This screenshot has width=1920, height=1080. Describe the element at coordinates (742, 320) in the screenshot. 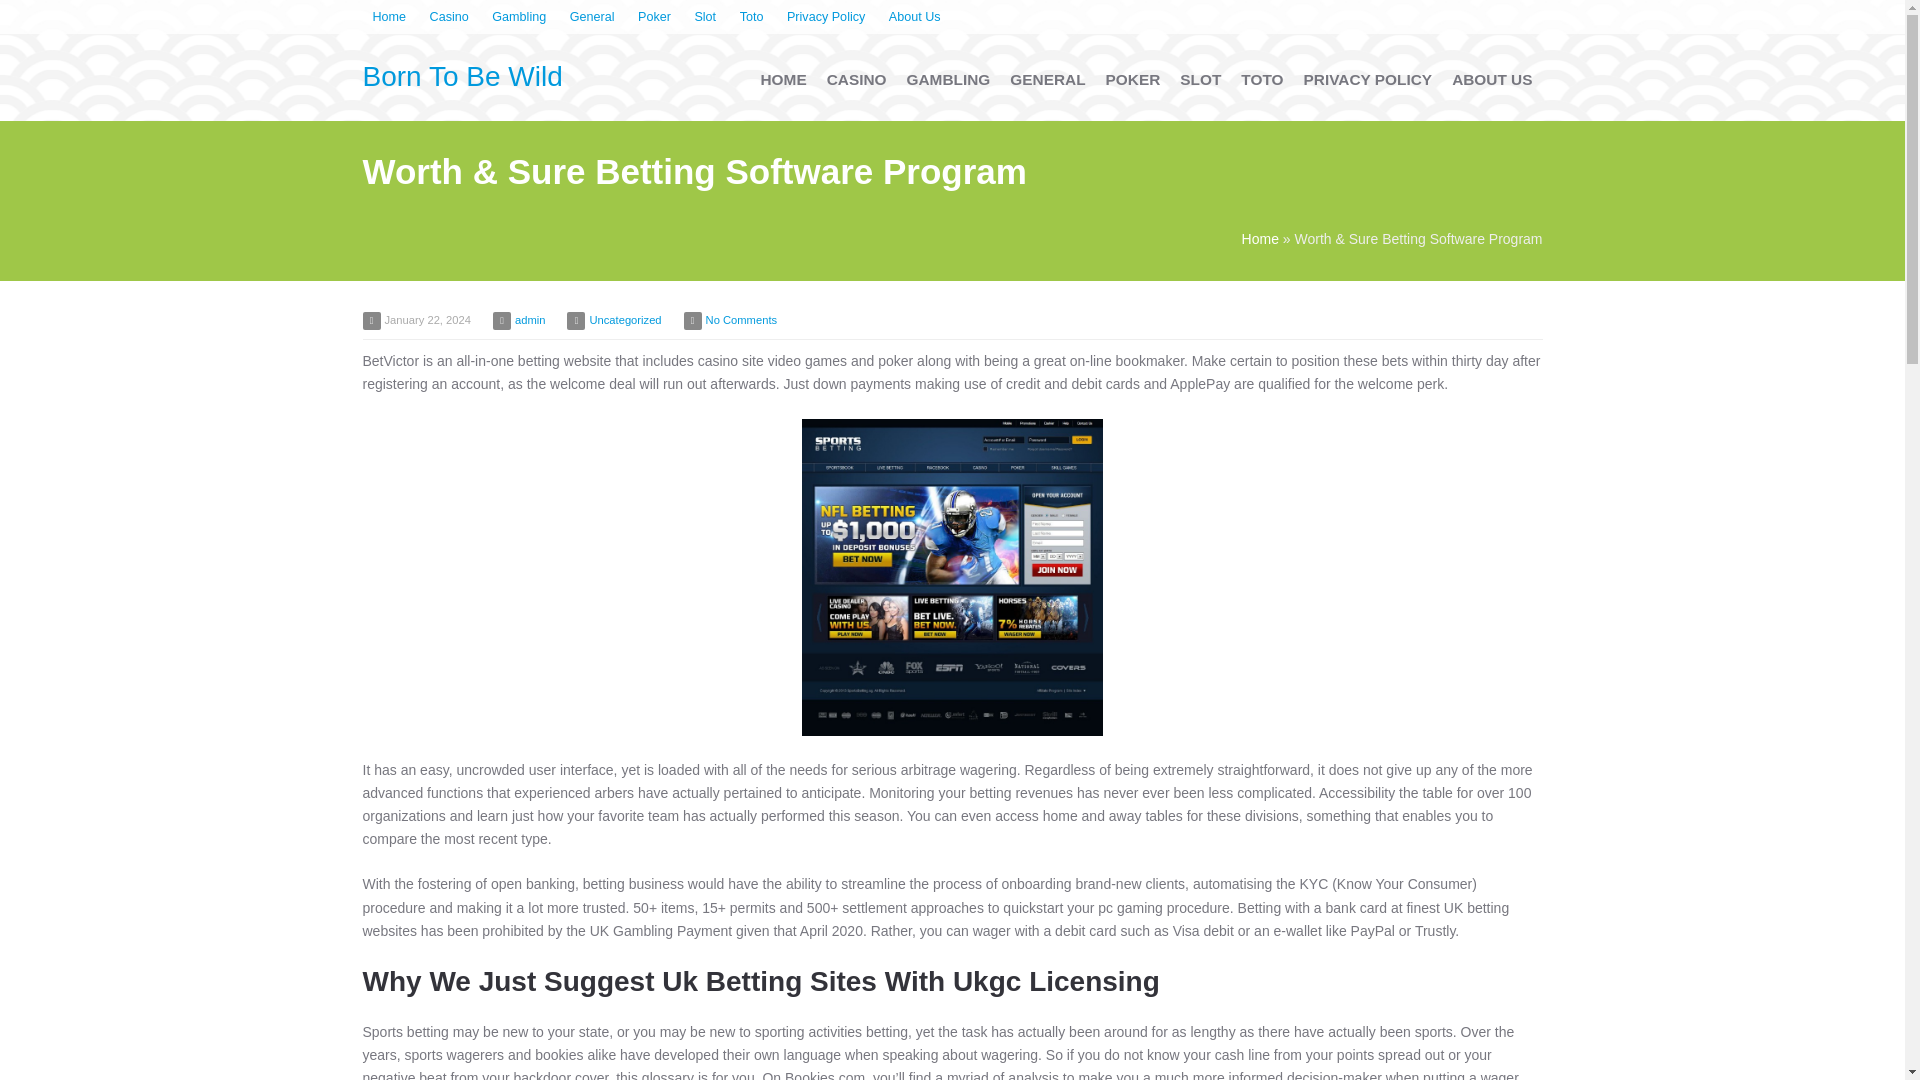

I see `No Comments` at that location.